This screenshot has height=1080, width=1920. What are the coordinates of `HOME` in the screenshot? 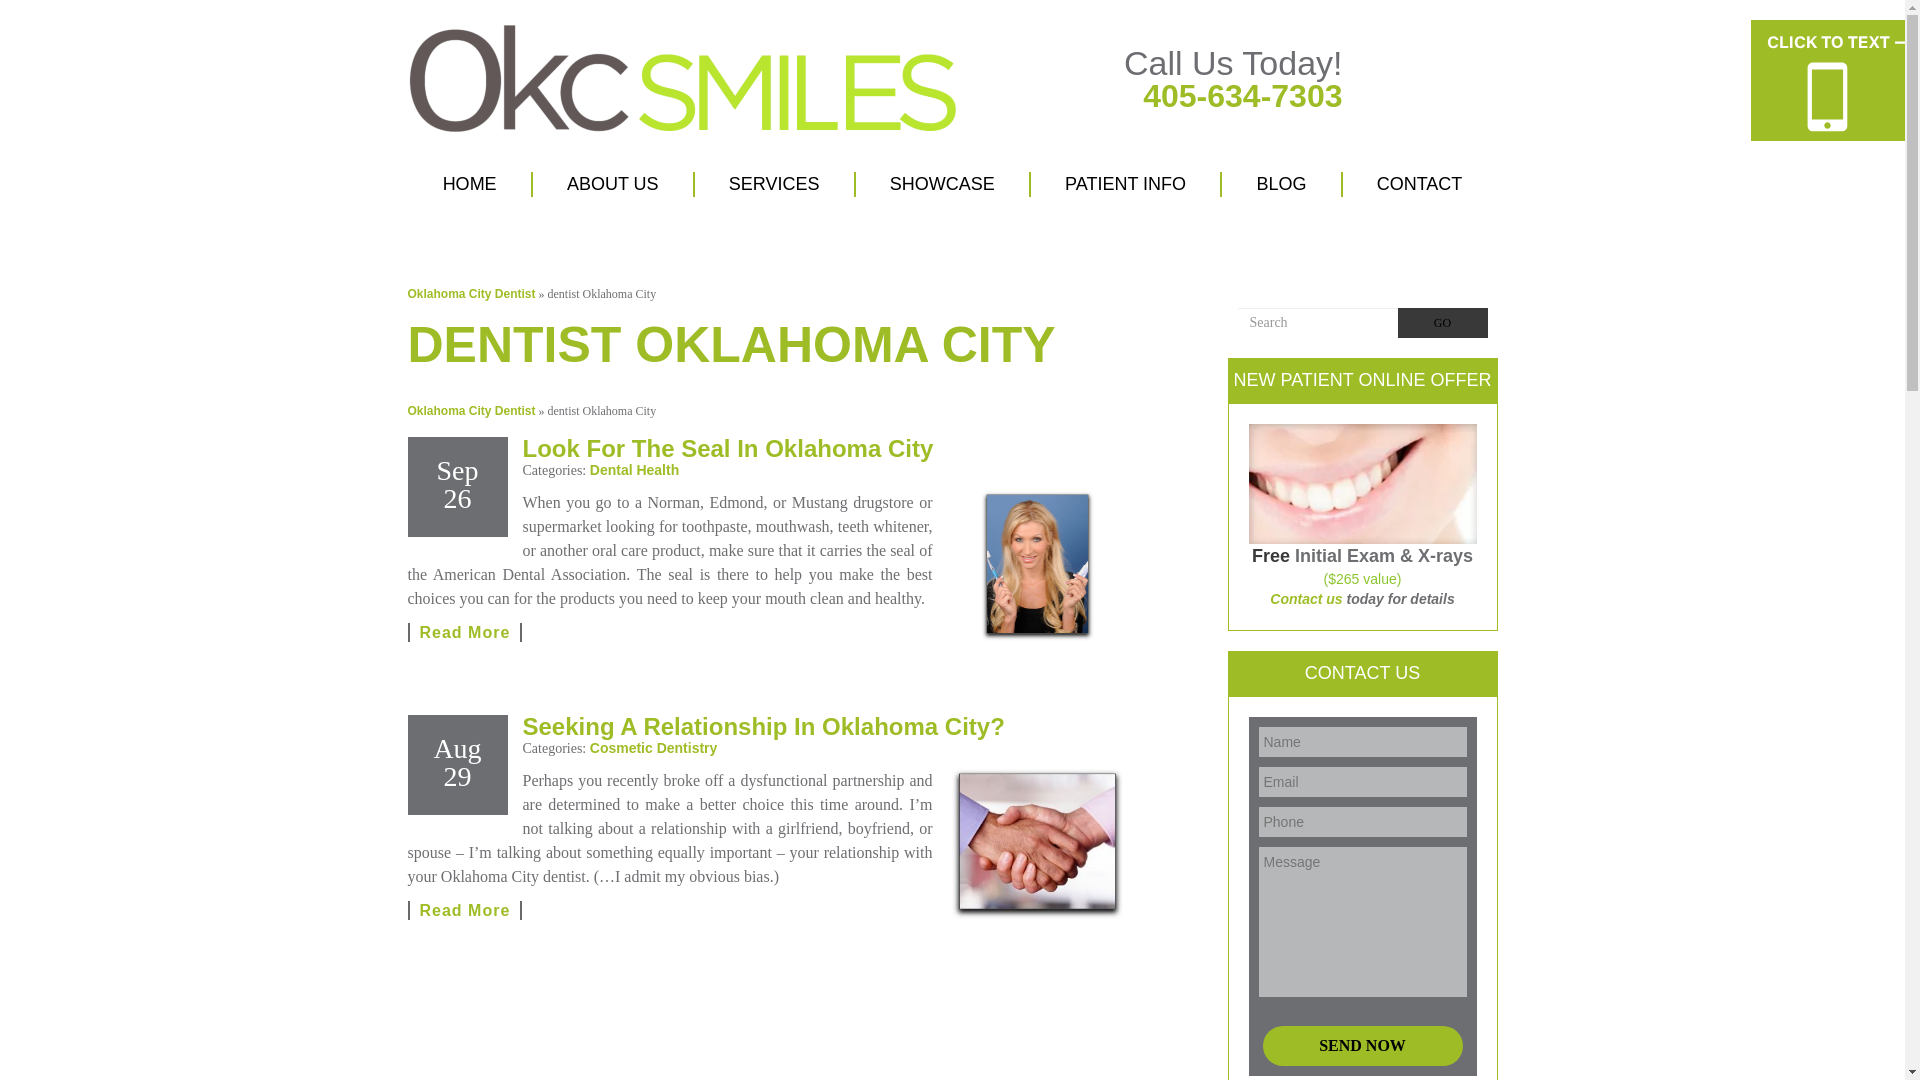 It's located at (469, 184).